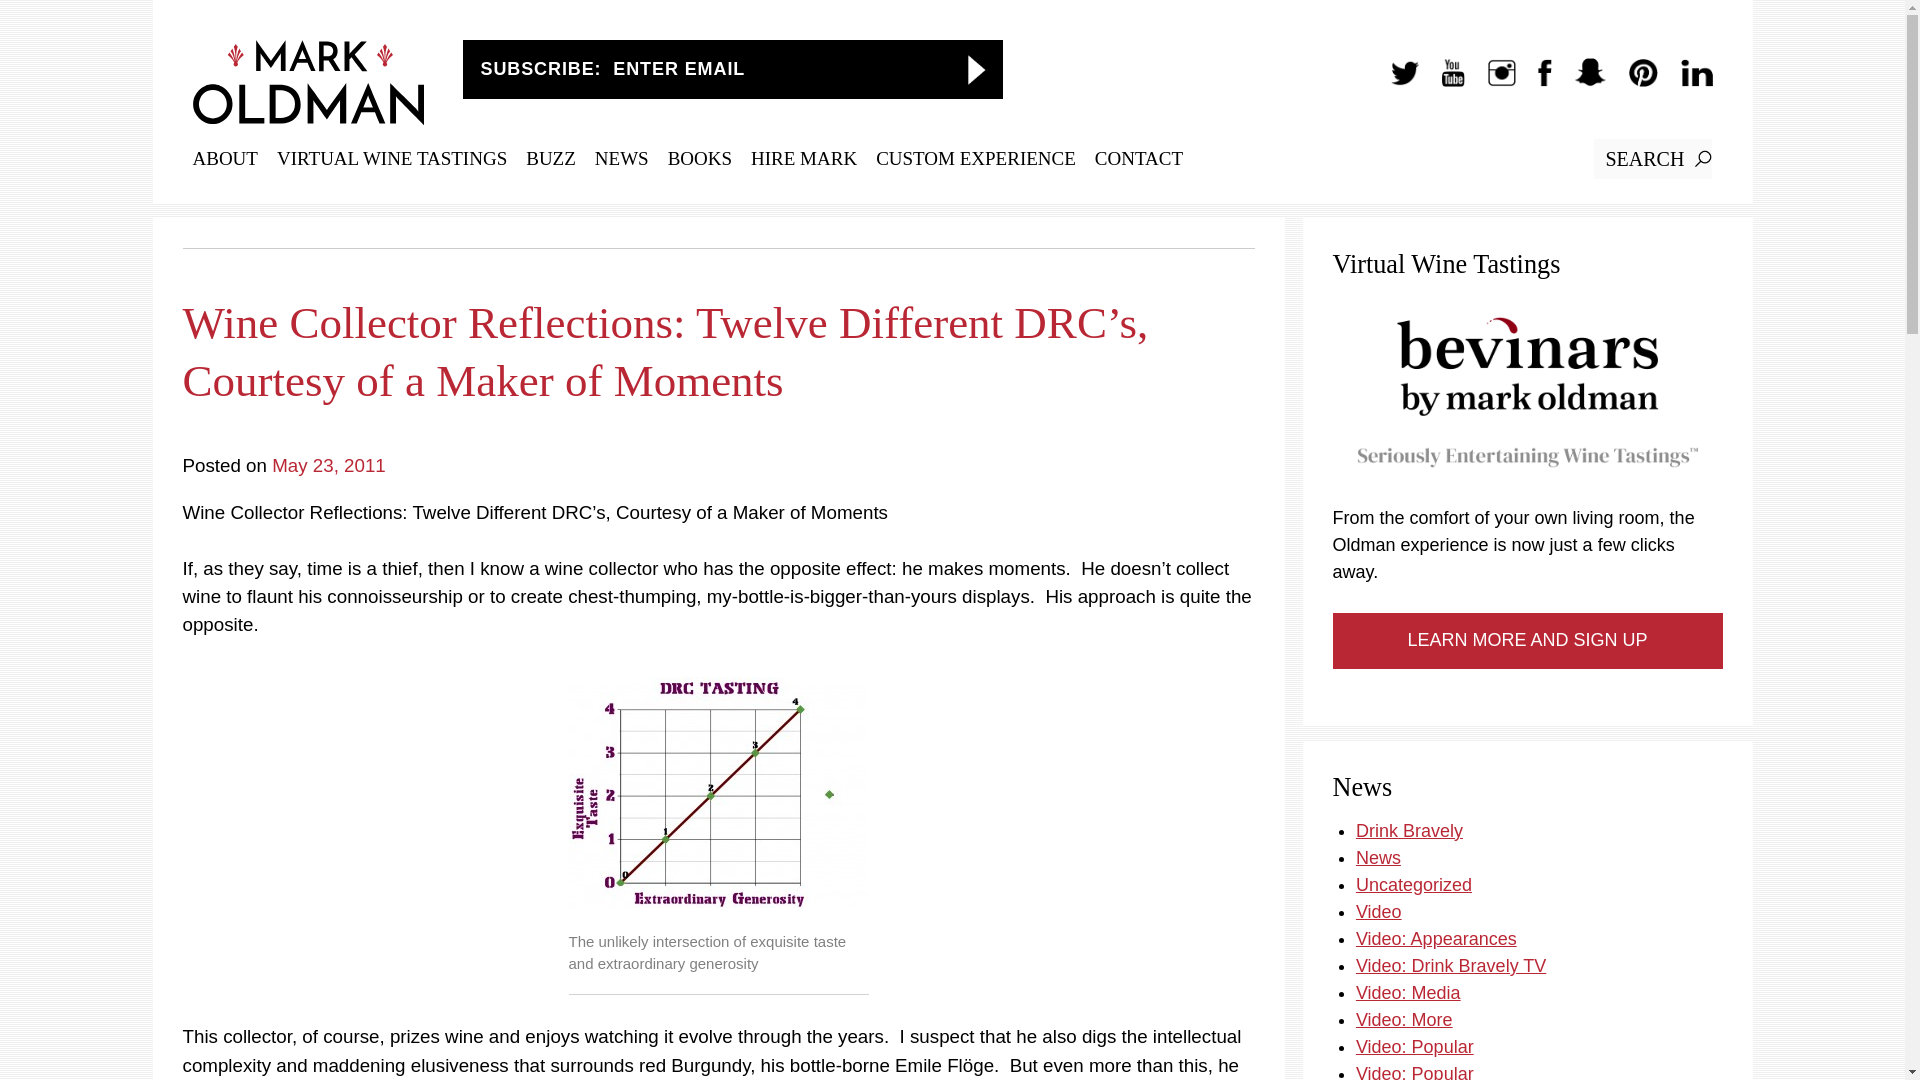  What do you see at coordinates (1686, 82) in the screenshot?
I see `LinkedIn` at bounding box center [1686, 82].